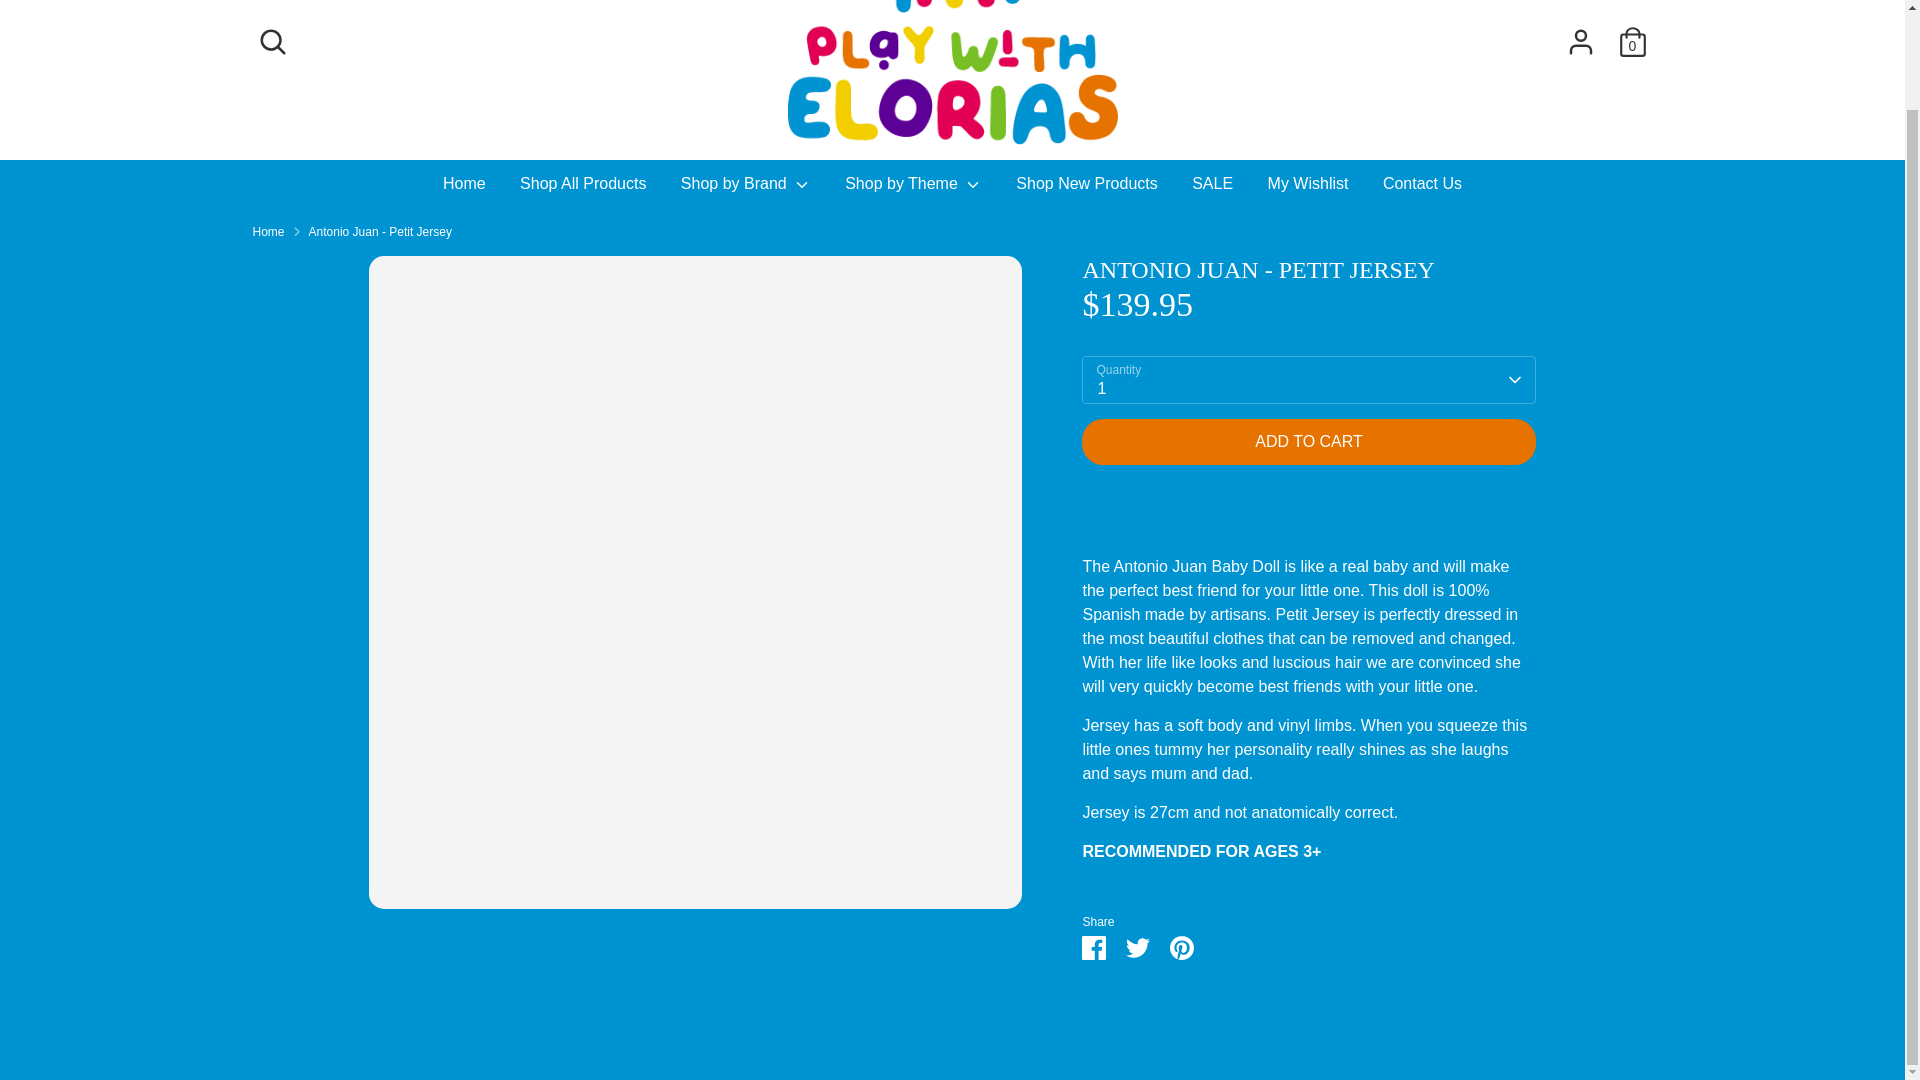  I want to click on Apple Pay, so click(1390, 909).